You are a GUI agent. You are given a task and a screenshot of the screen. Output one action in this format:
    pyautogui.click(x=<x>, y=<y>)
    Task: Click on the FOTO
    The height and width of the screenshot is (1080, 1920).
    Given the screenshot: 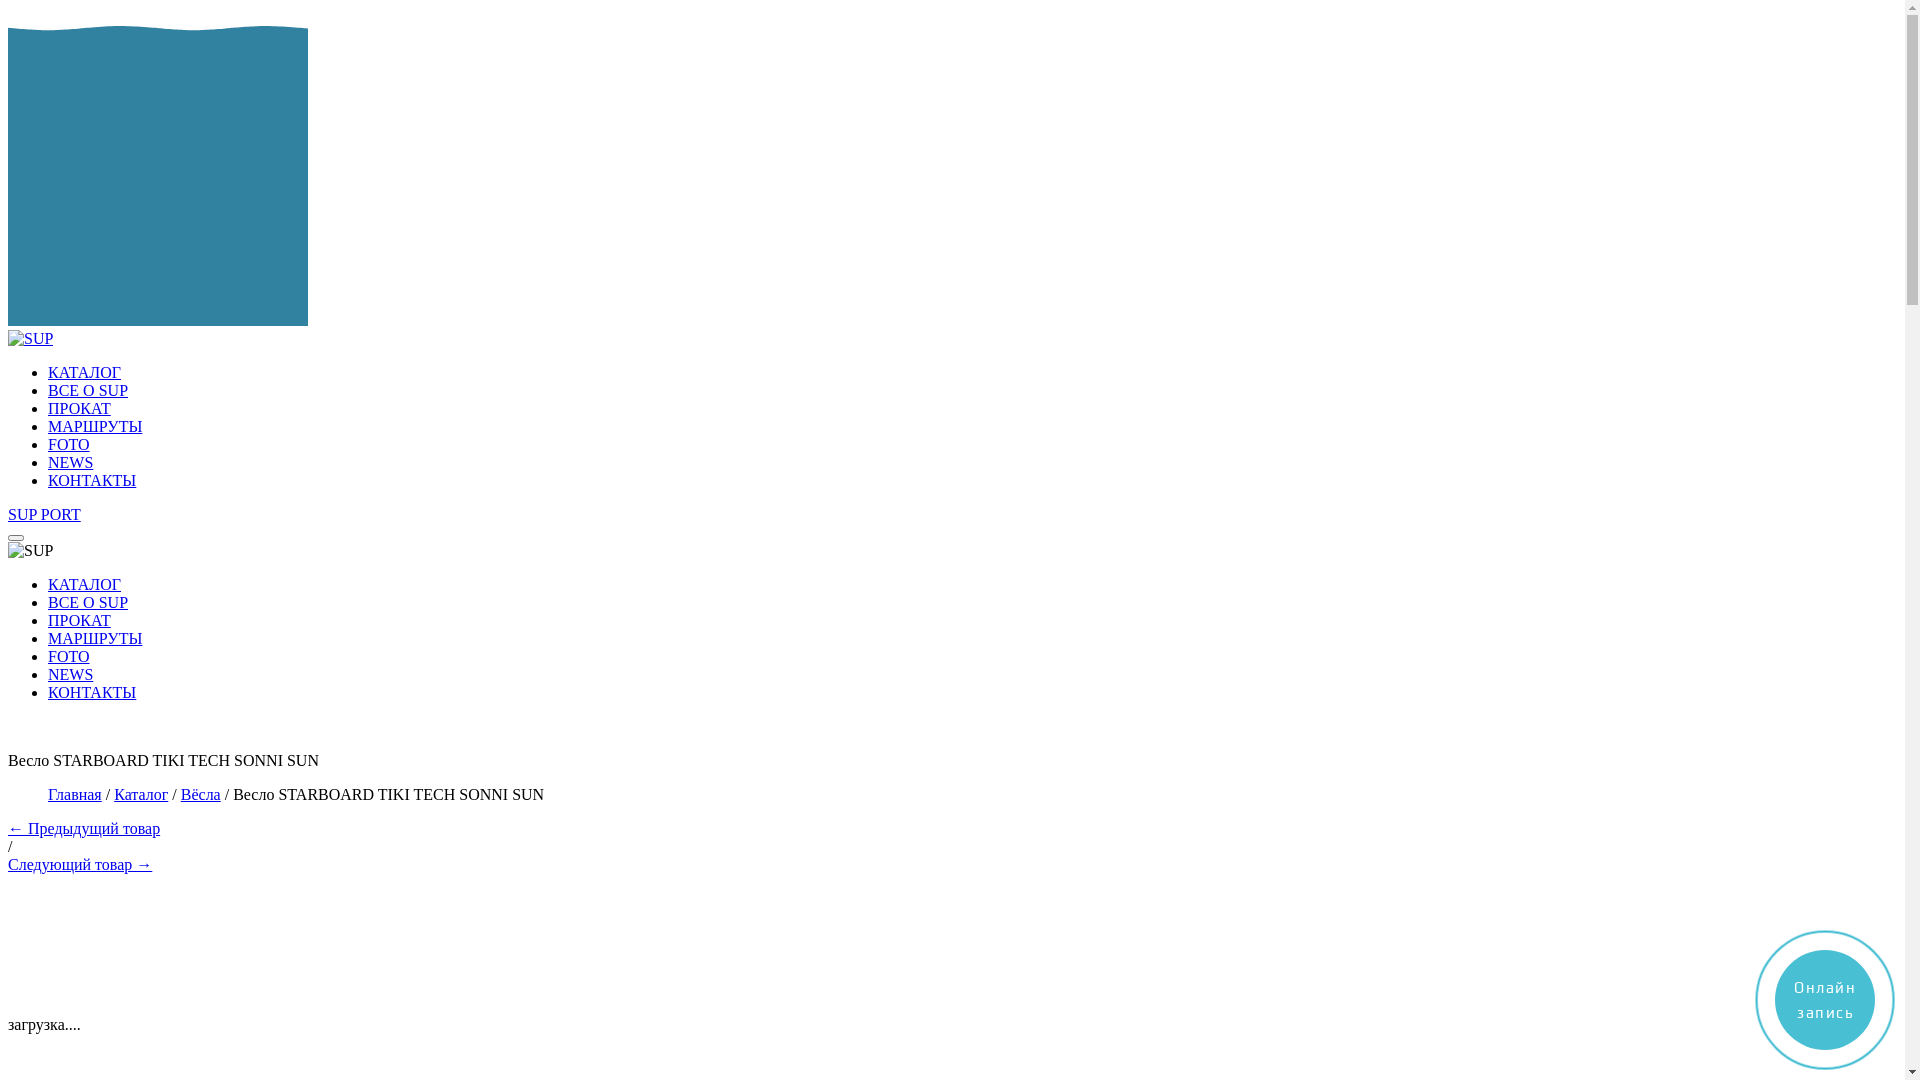 What is the action you would take?
    pyautogui.click(x=69, y=656)
    